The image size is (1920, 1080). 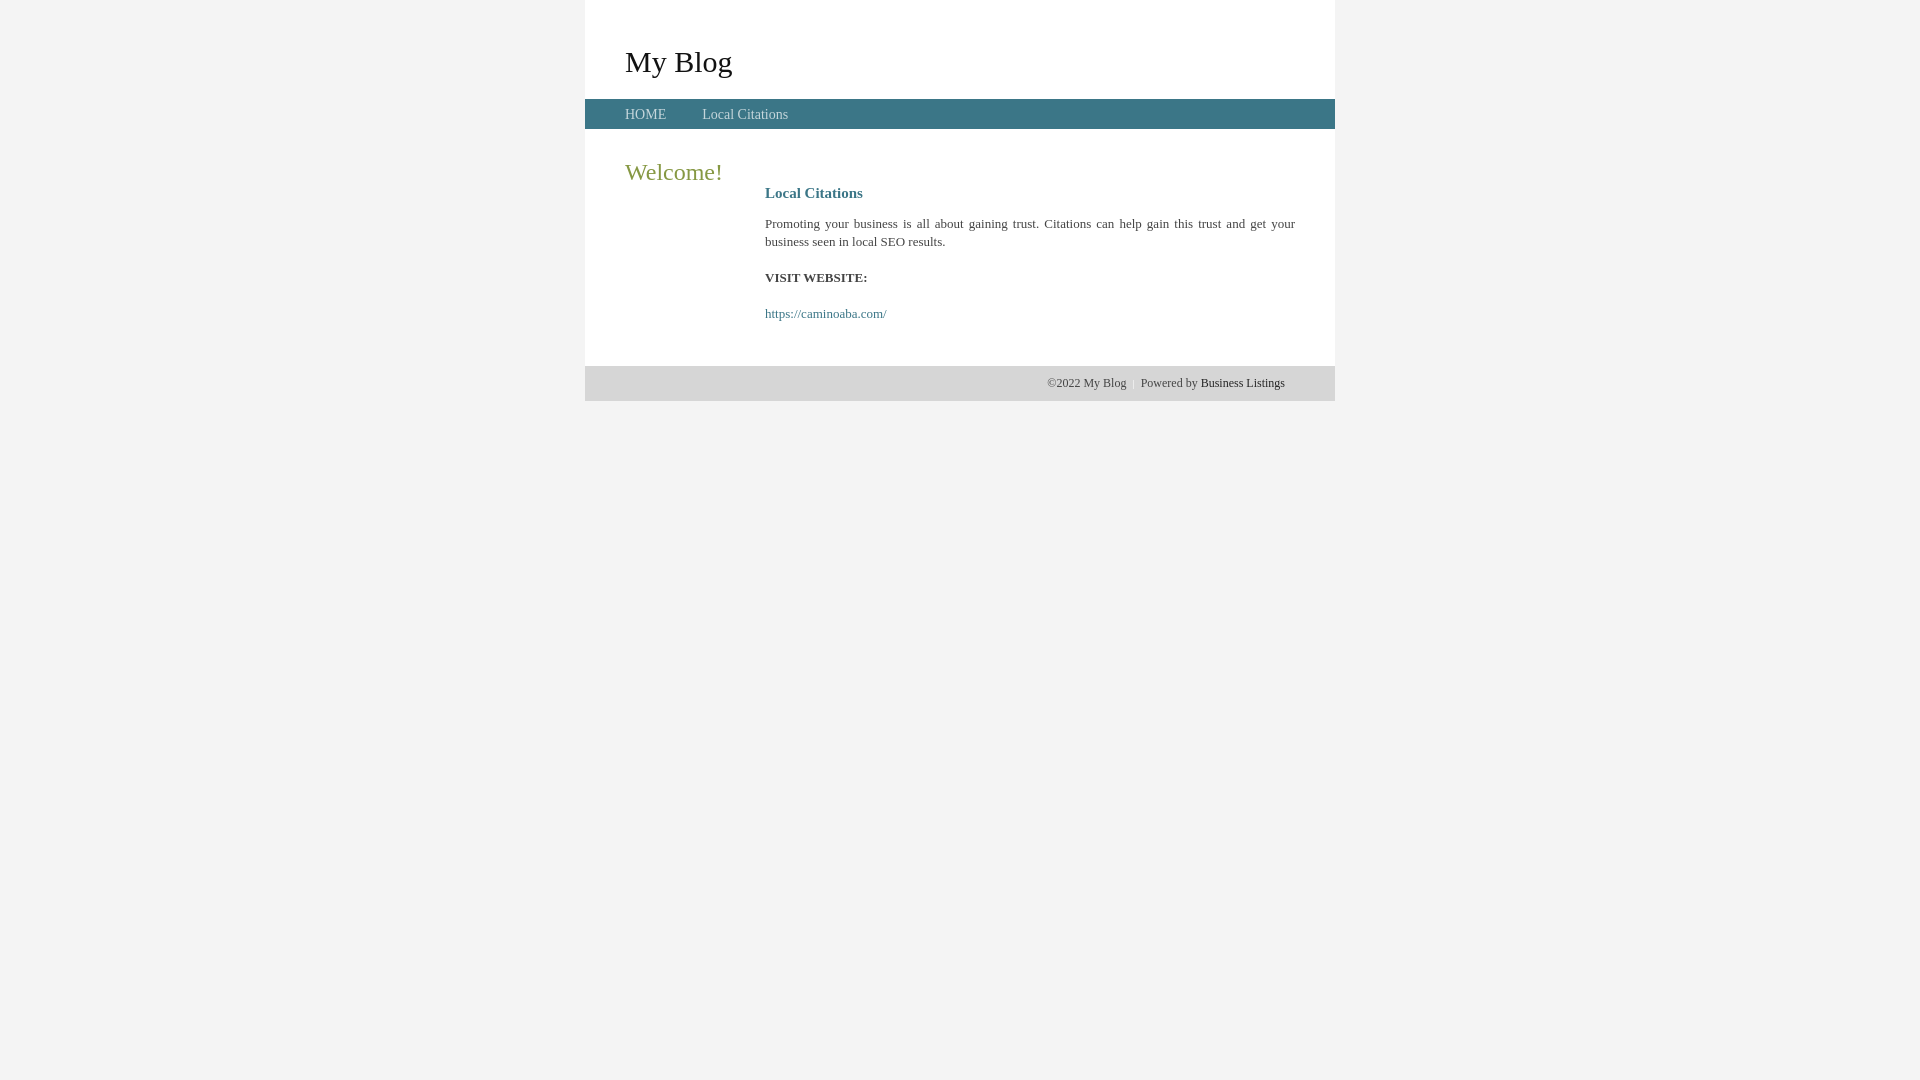 What do you see at coordinates (1243, 383) in the screenshot?
I see `Business Listings` at bounding box center [1243, 383].